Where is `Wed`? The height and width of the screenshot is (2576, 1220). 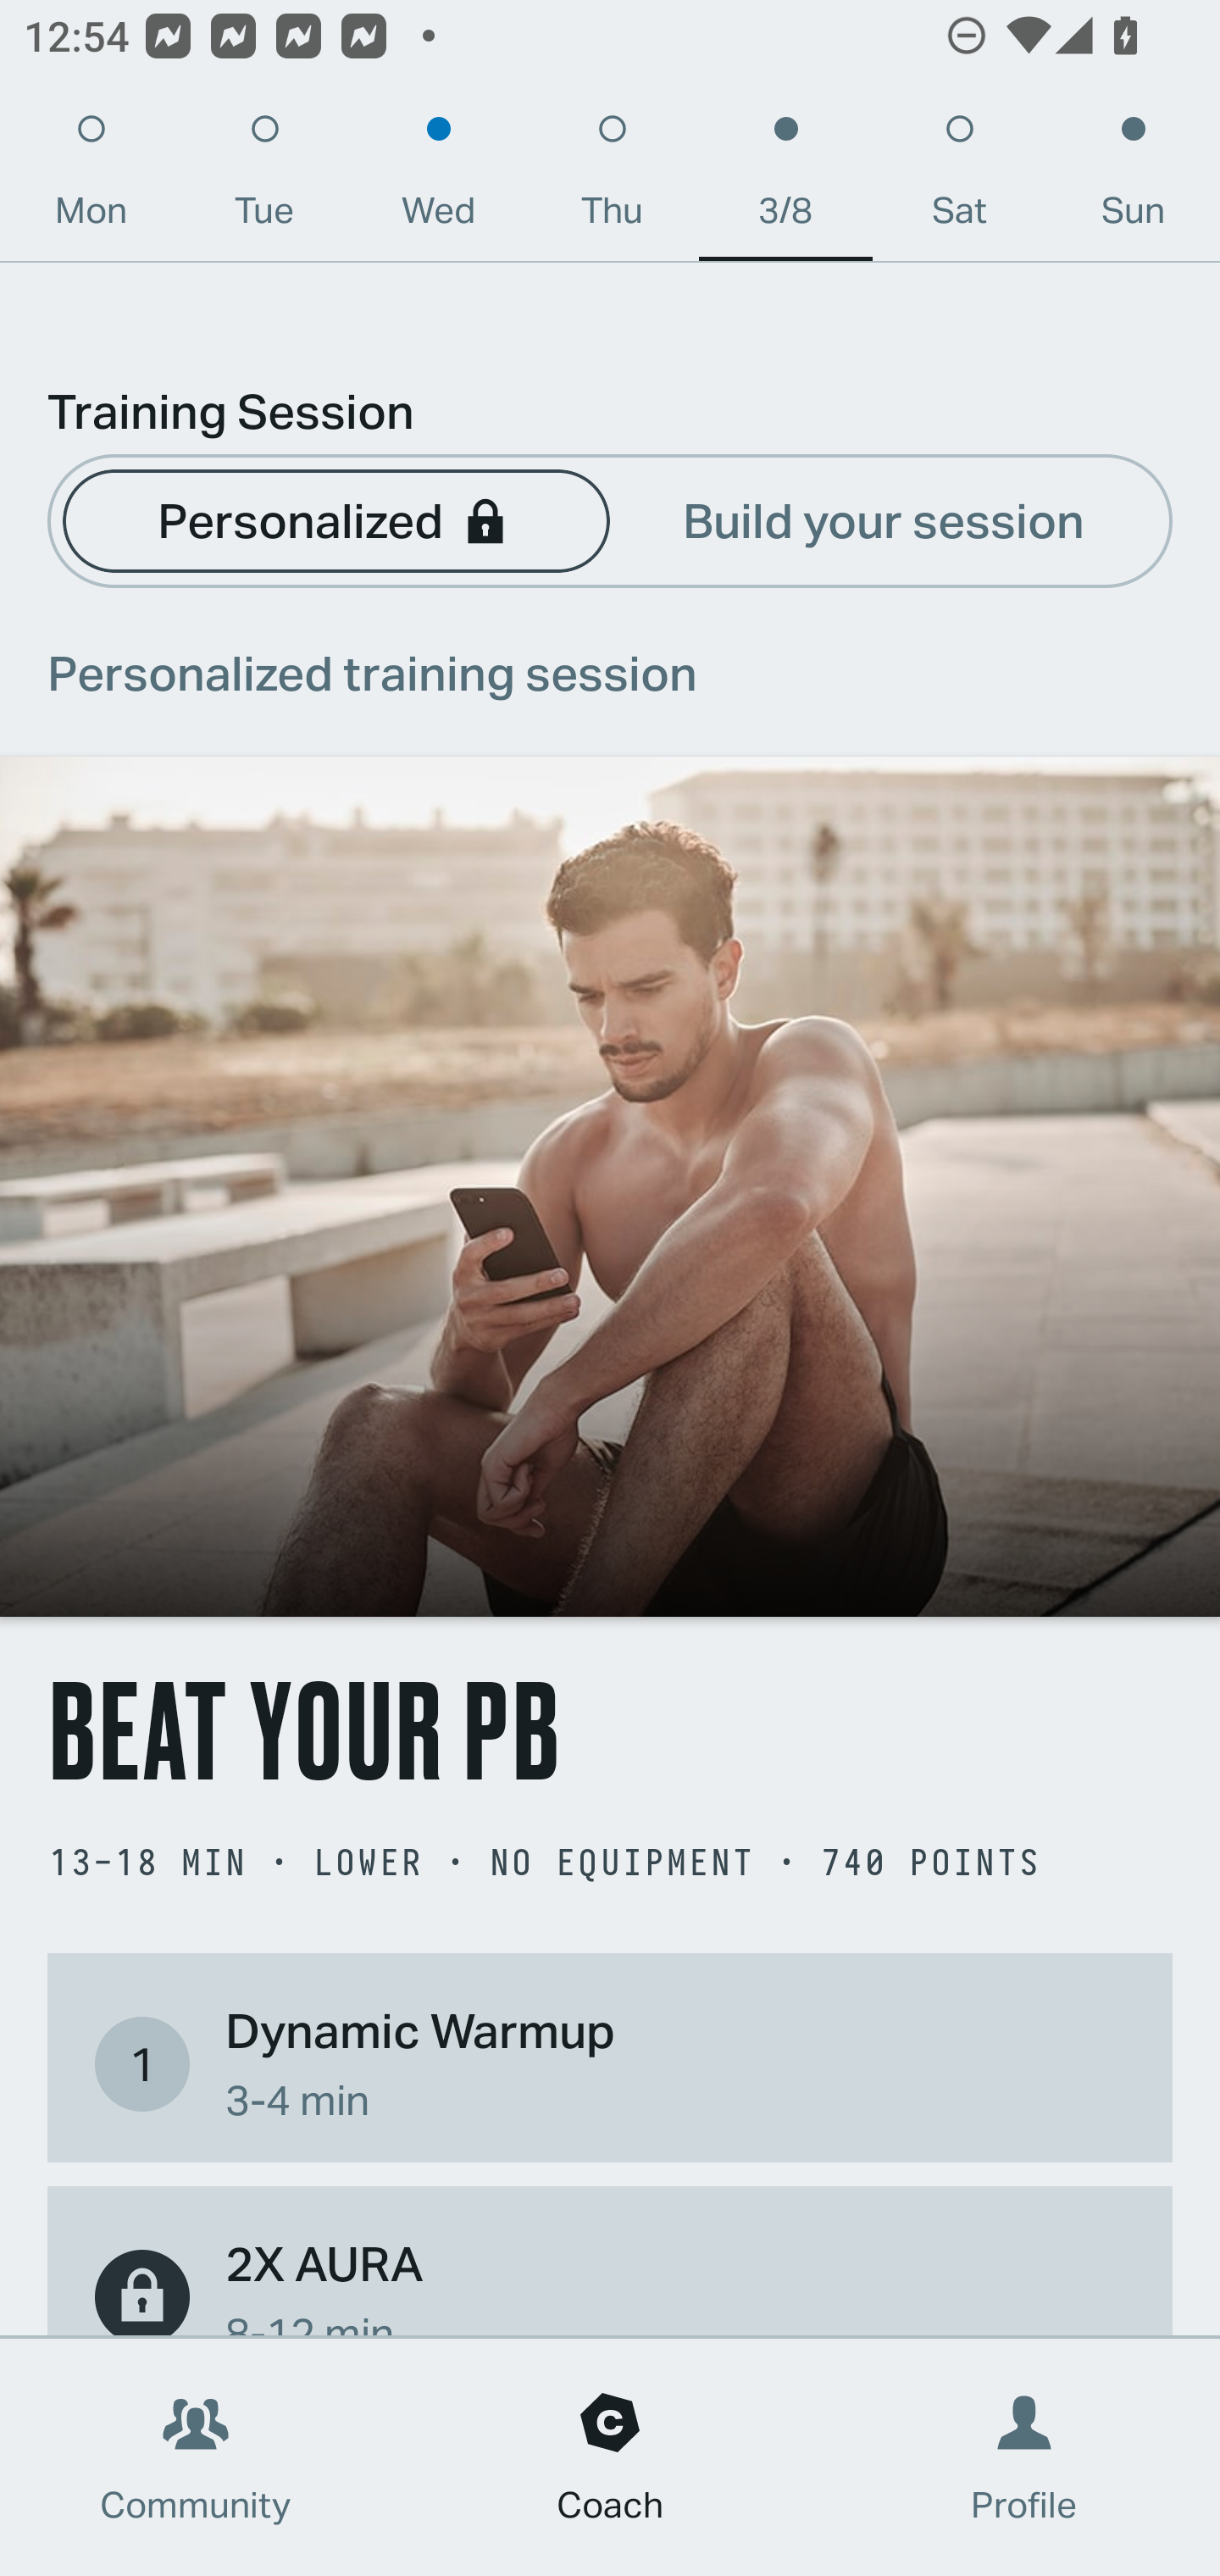 Wed is located at coordinates (438, 178).